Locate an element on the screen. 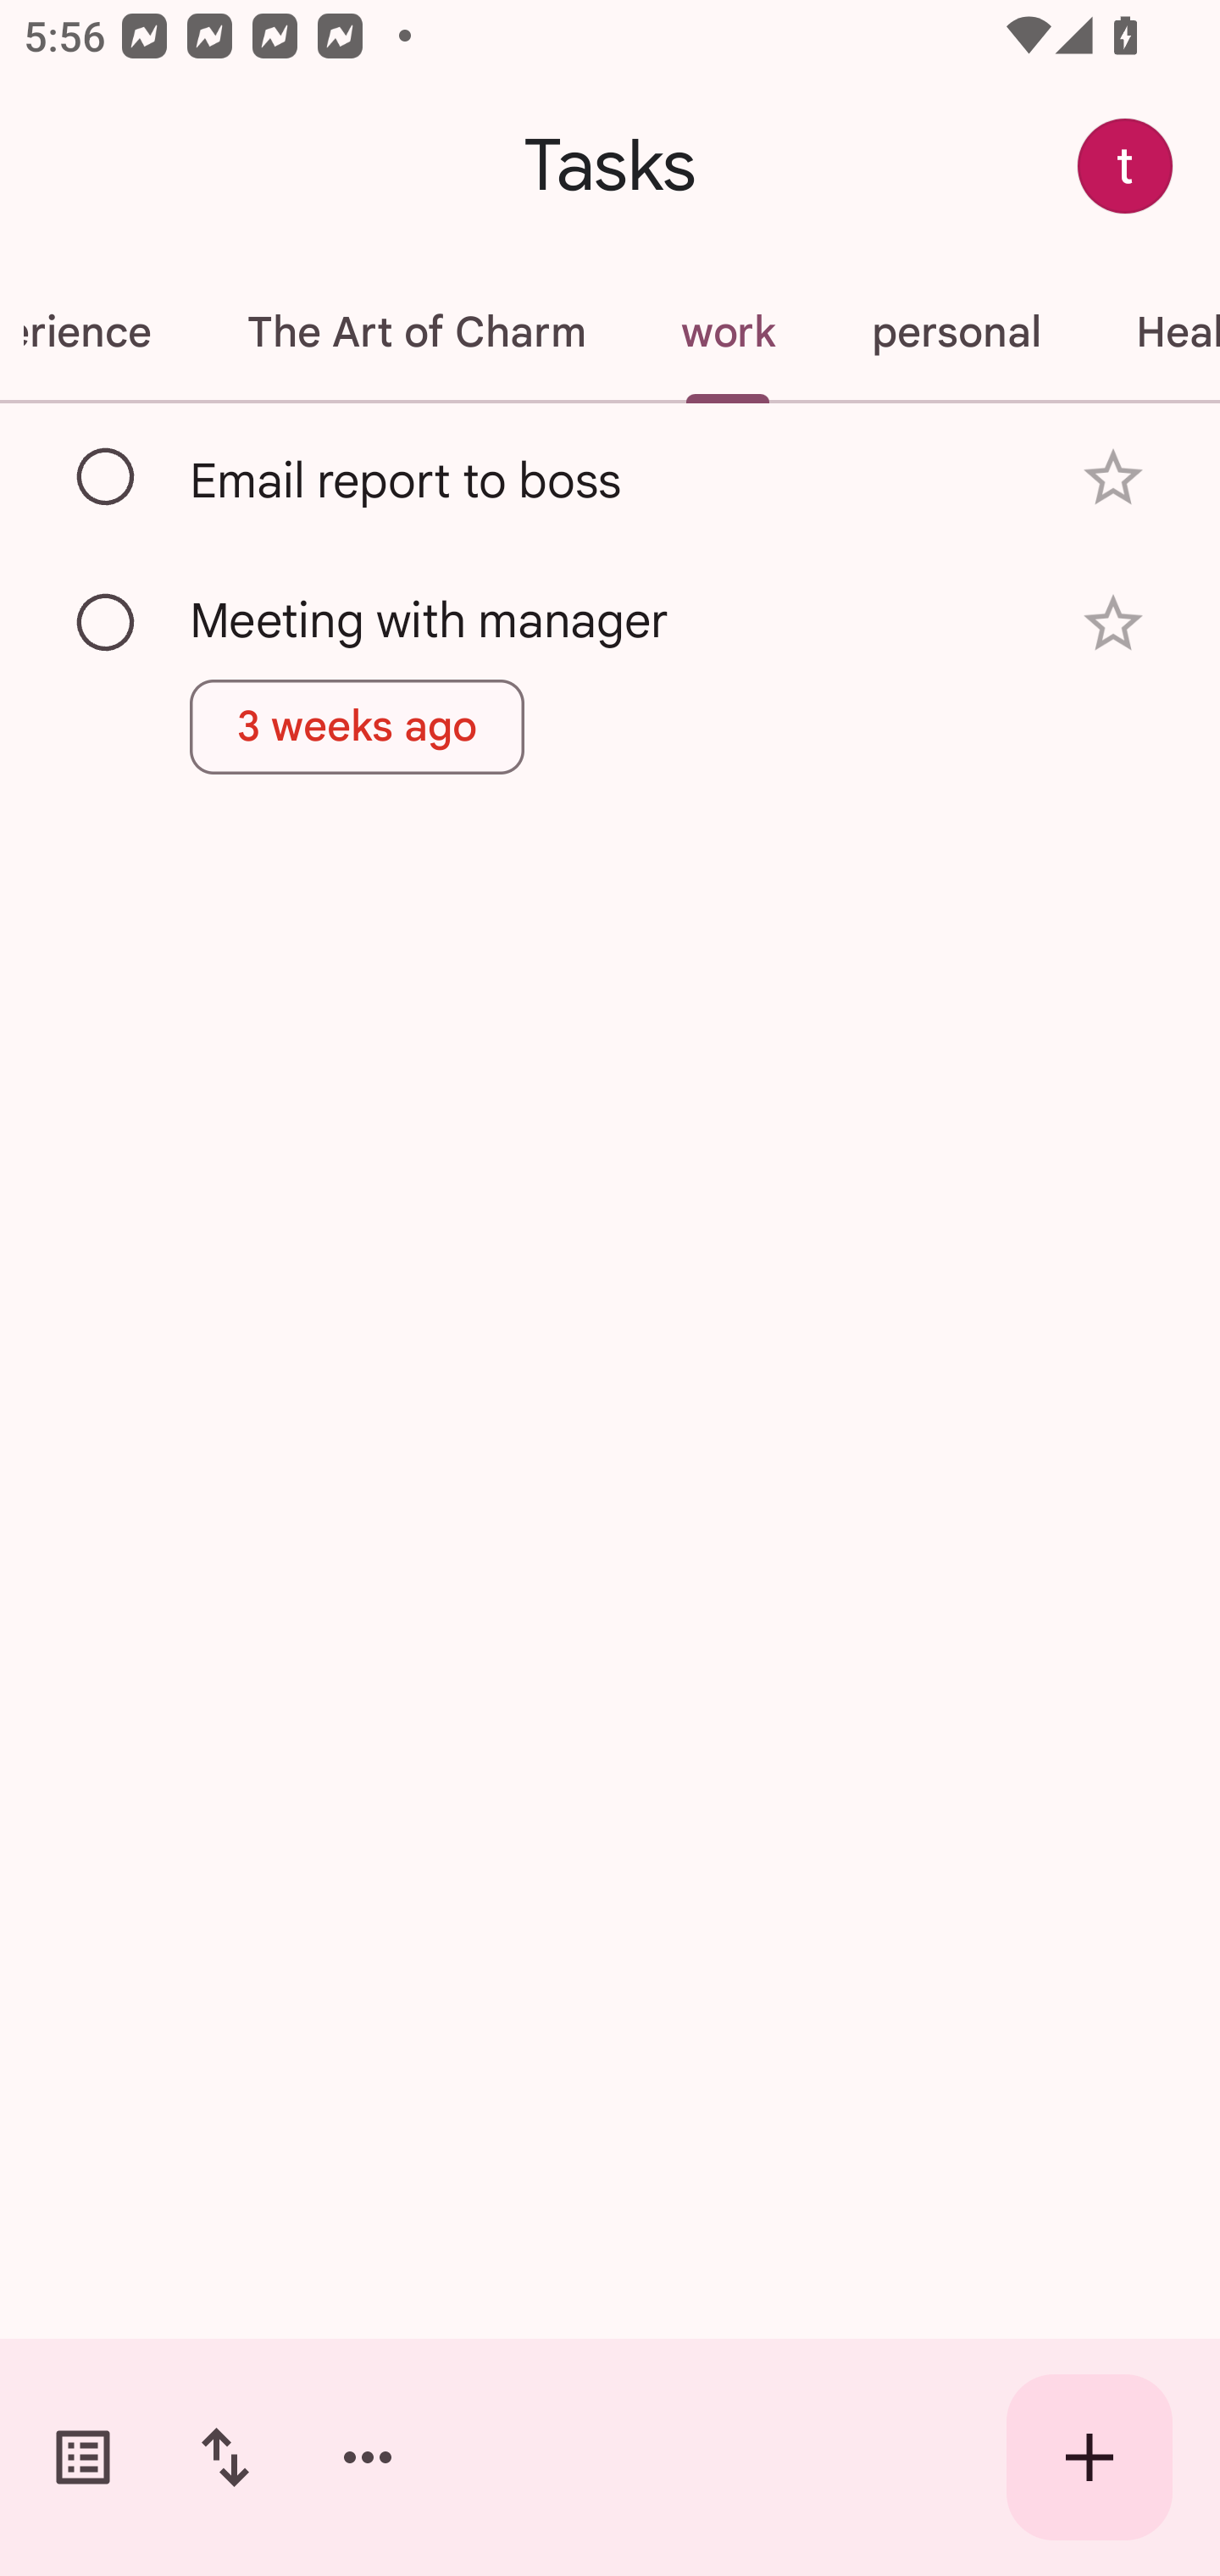 This screenshot has height=2576, width=1220. 3 weeks ago is located at coordinates (358, 727).